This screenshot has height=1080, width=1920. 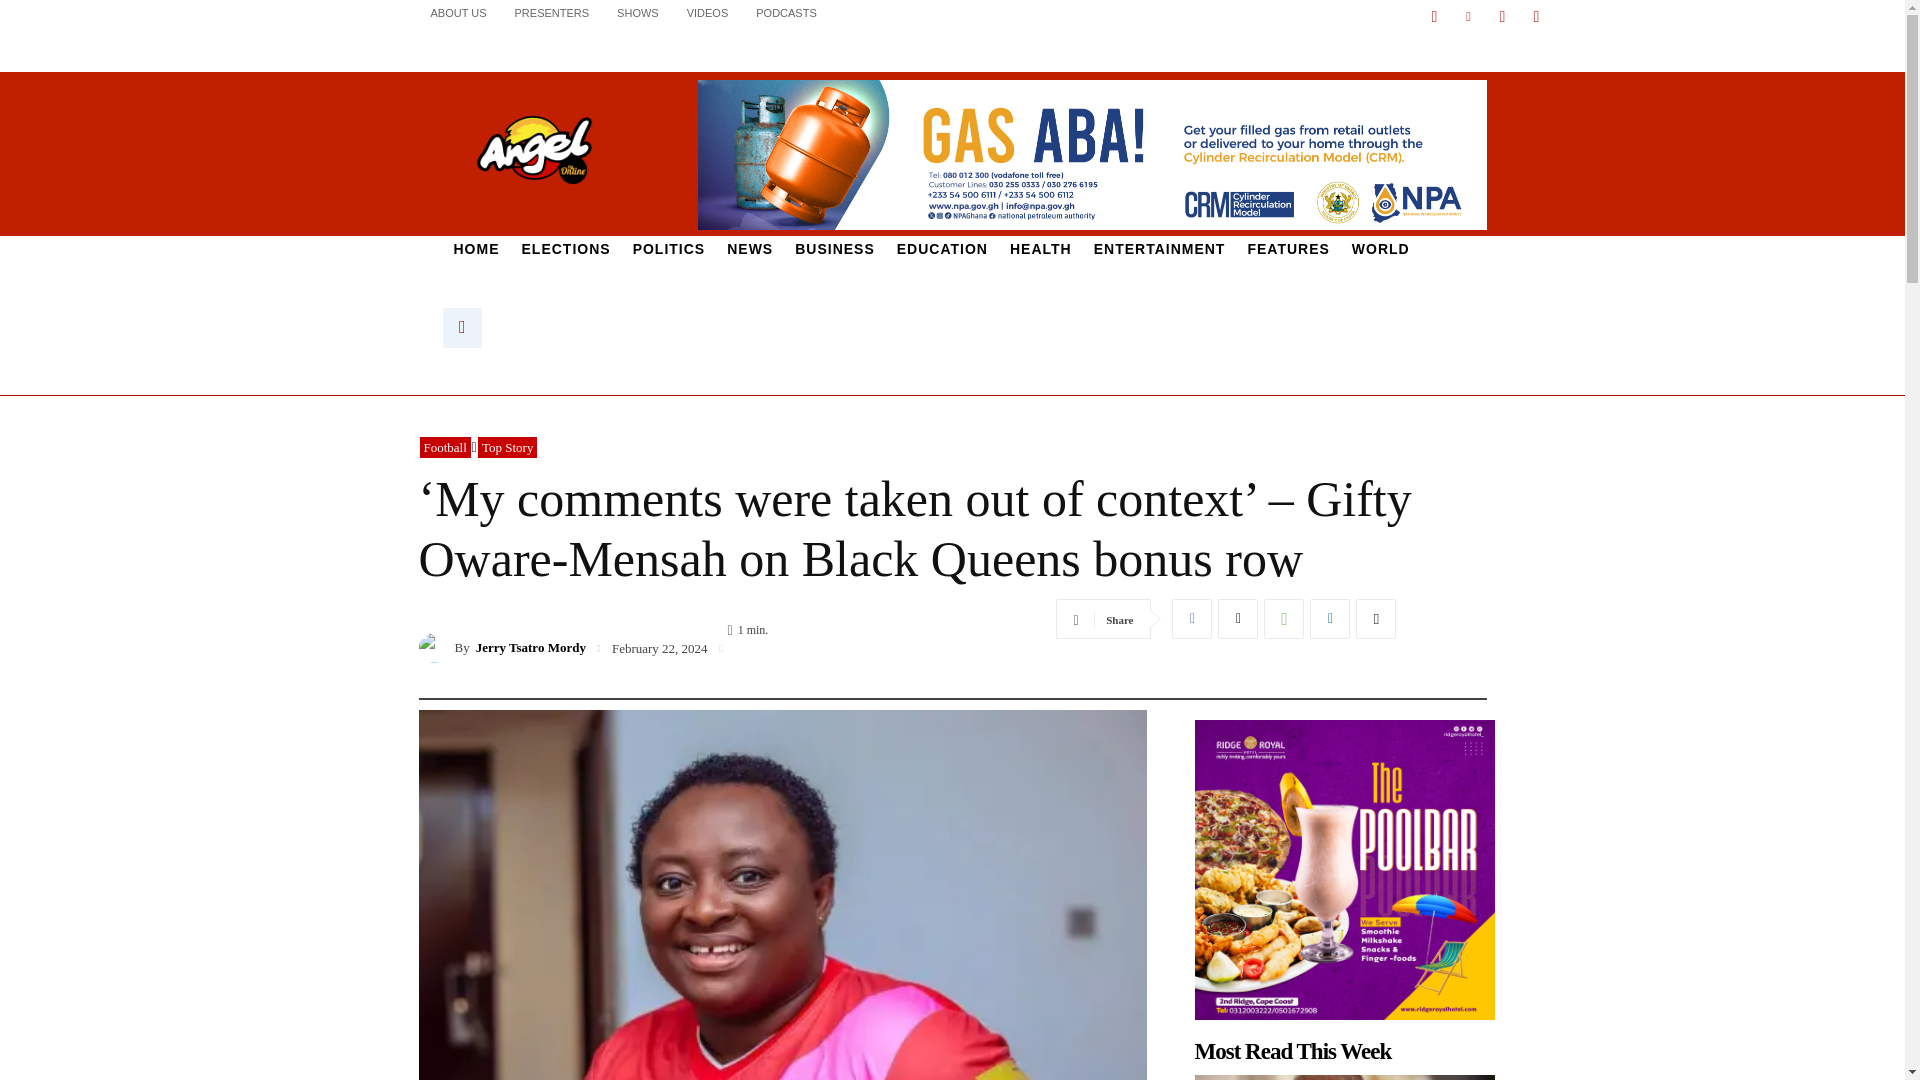 What do you see at coordinates (638, 12) in the screenshot?
I see `SHOWS` at bounding box center [638, 12].